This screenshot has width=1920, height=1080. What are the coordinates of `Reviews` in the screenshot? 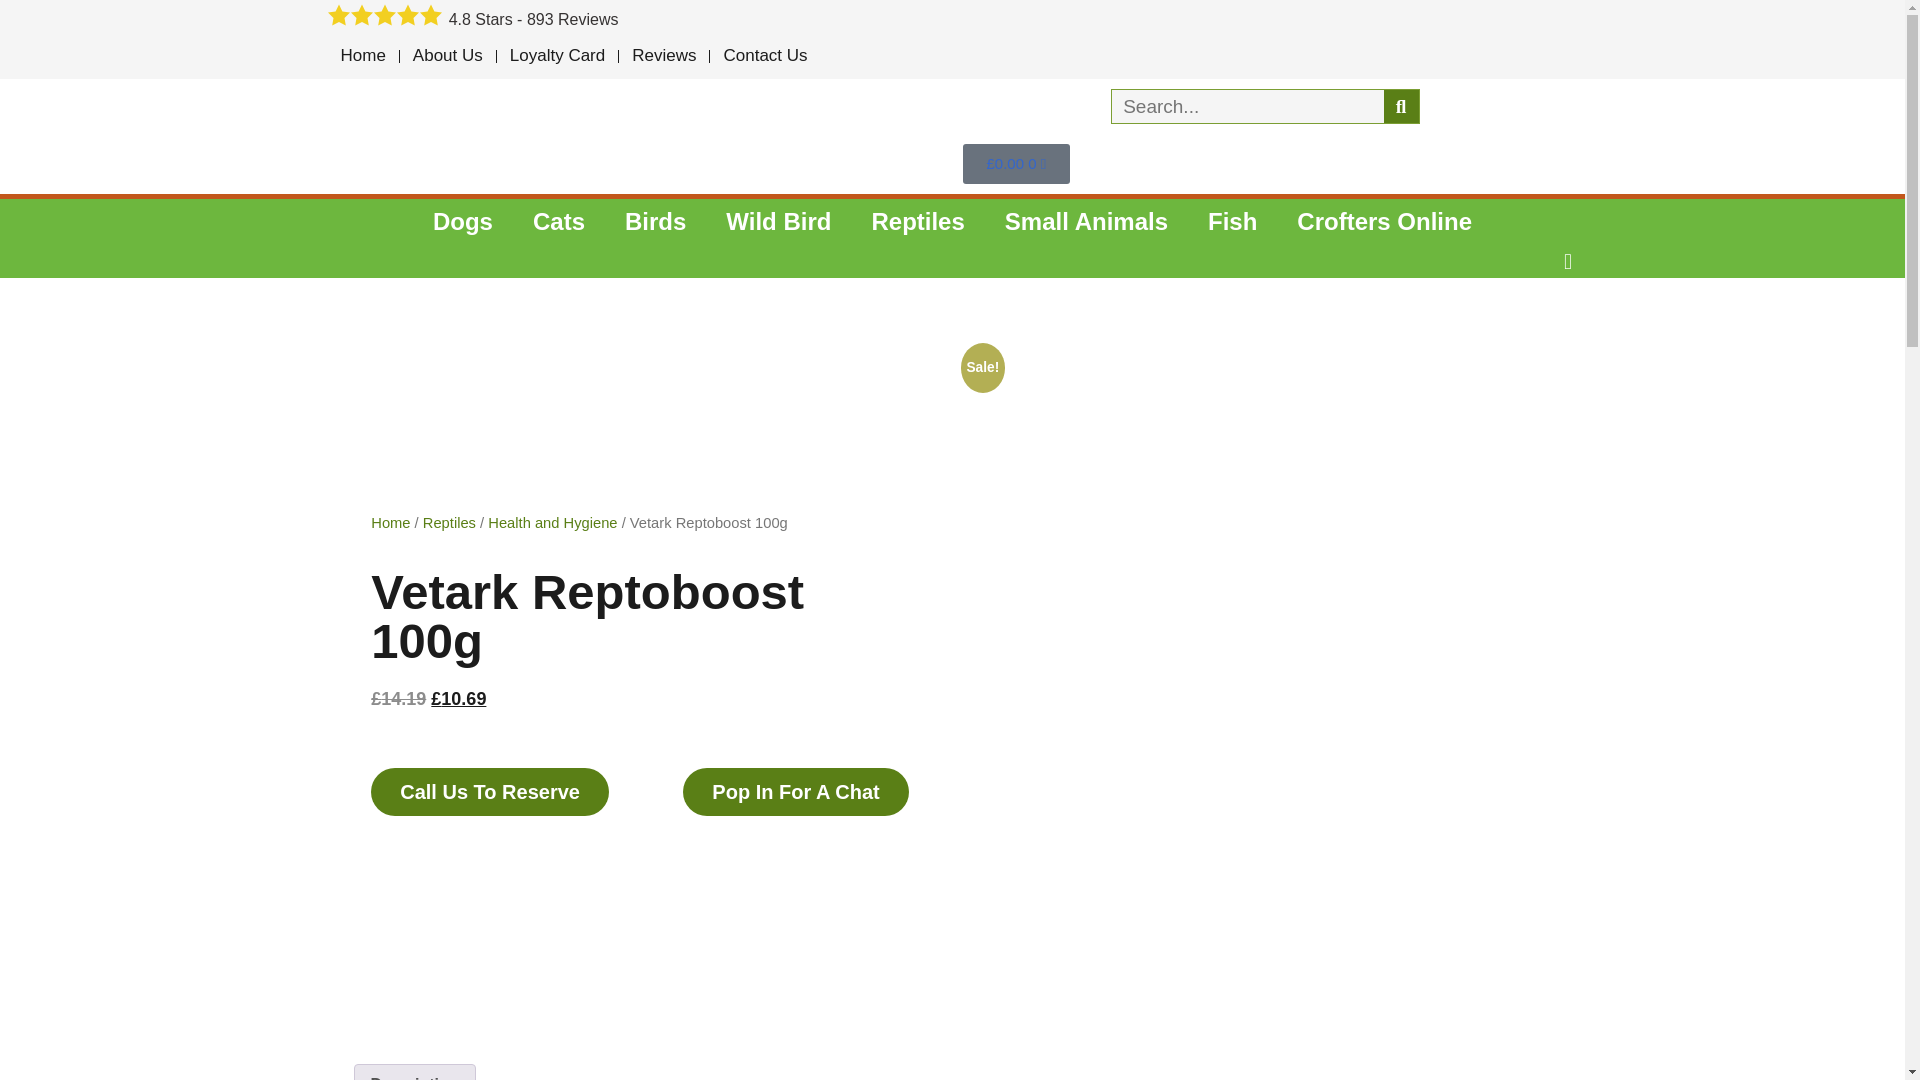 It's located at (663, 56).